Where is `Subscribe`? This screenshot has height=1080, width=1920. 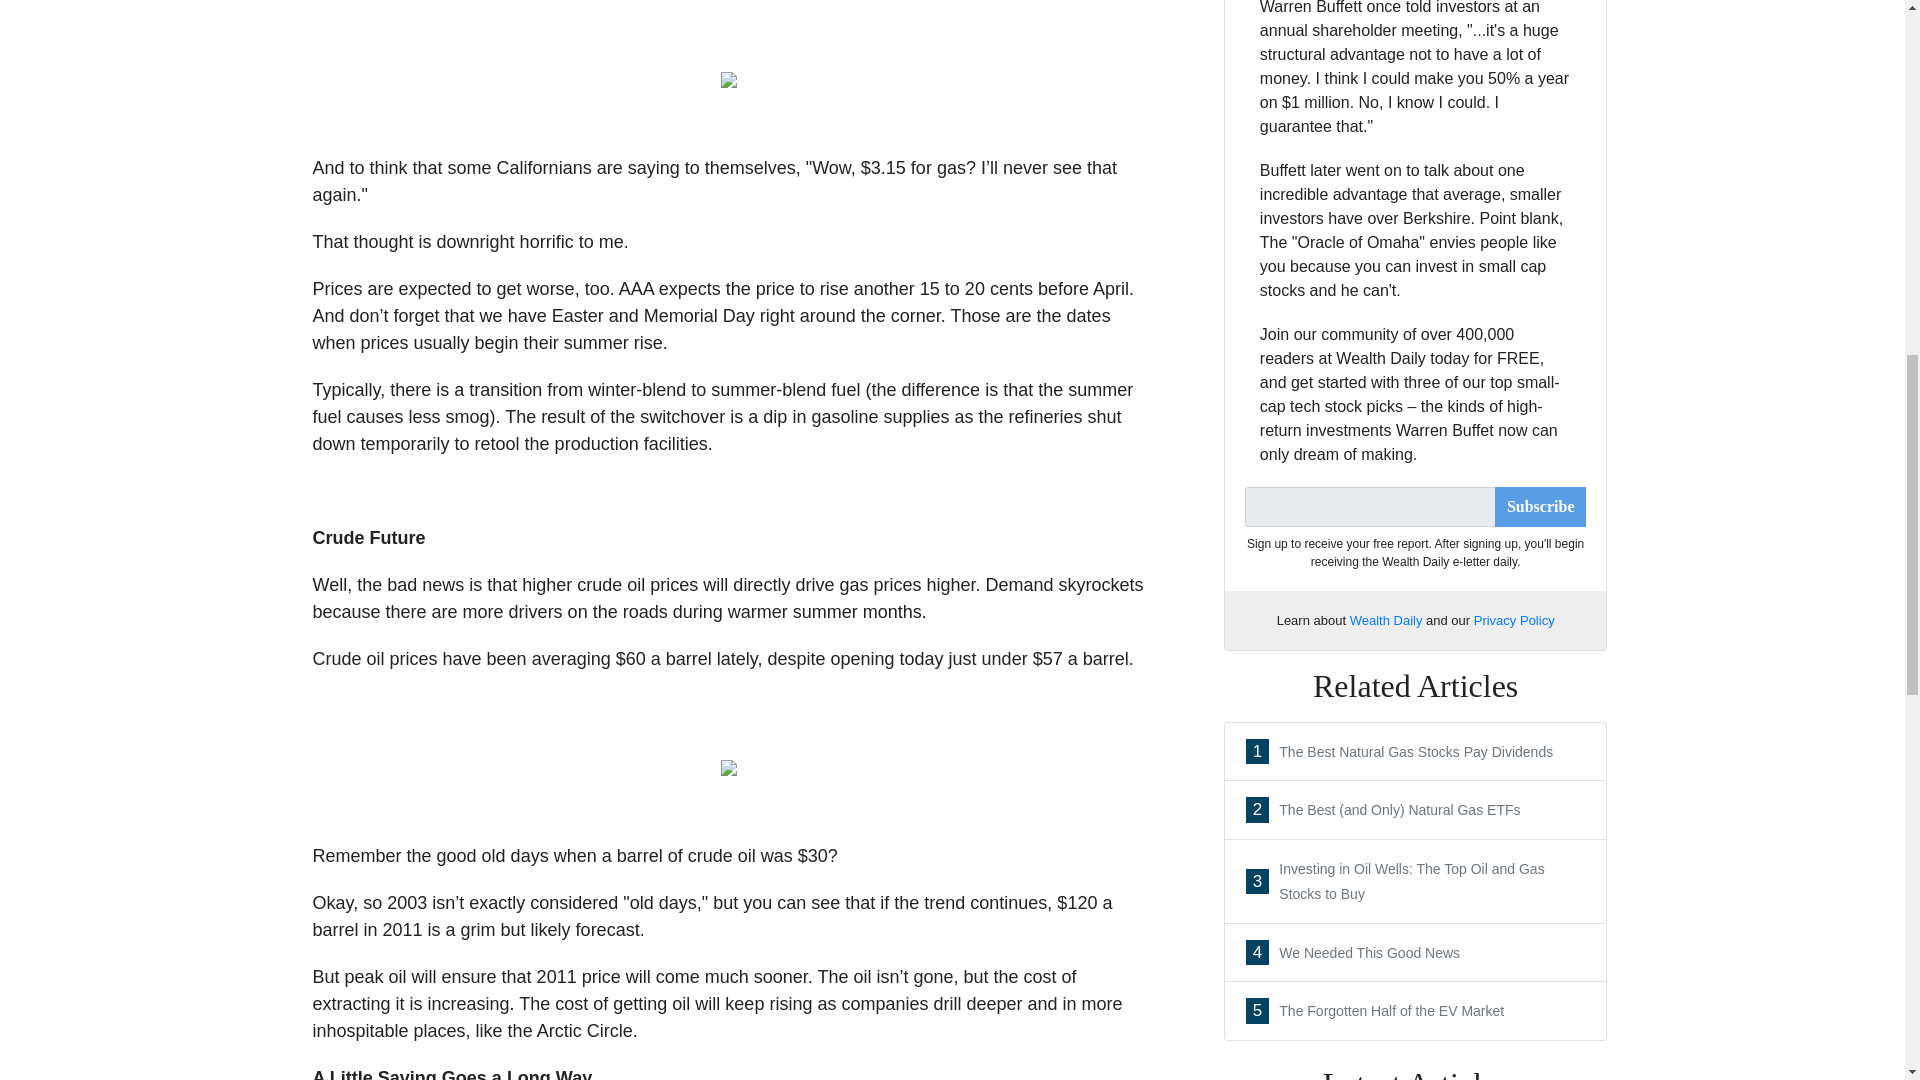 Subscribe is located at coordinates (1541, 507).